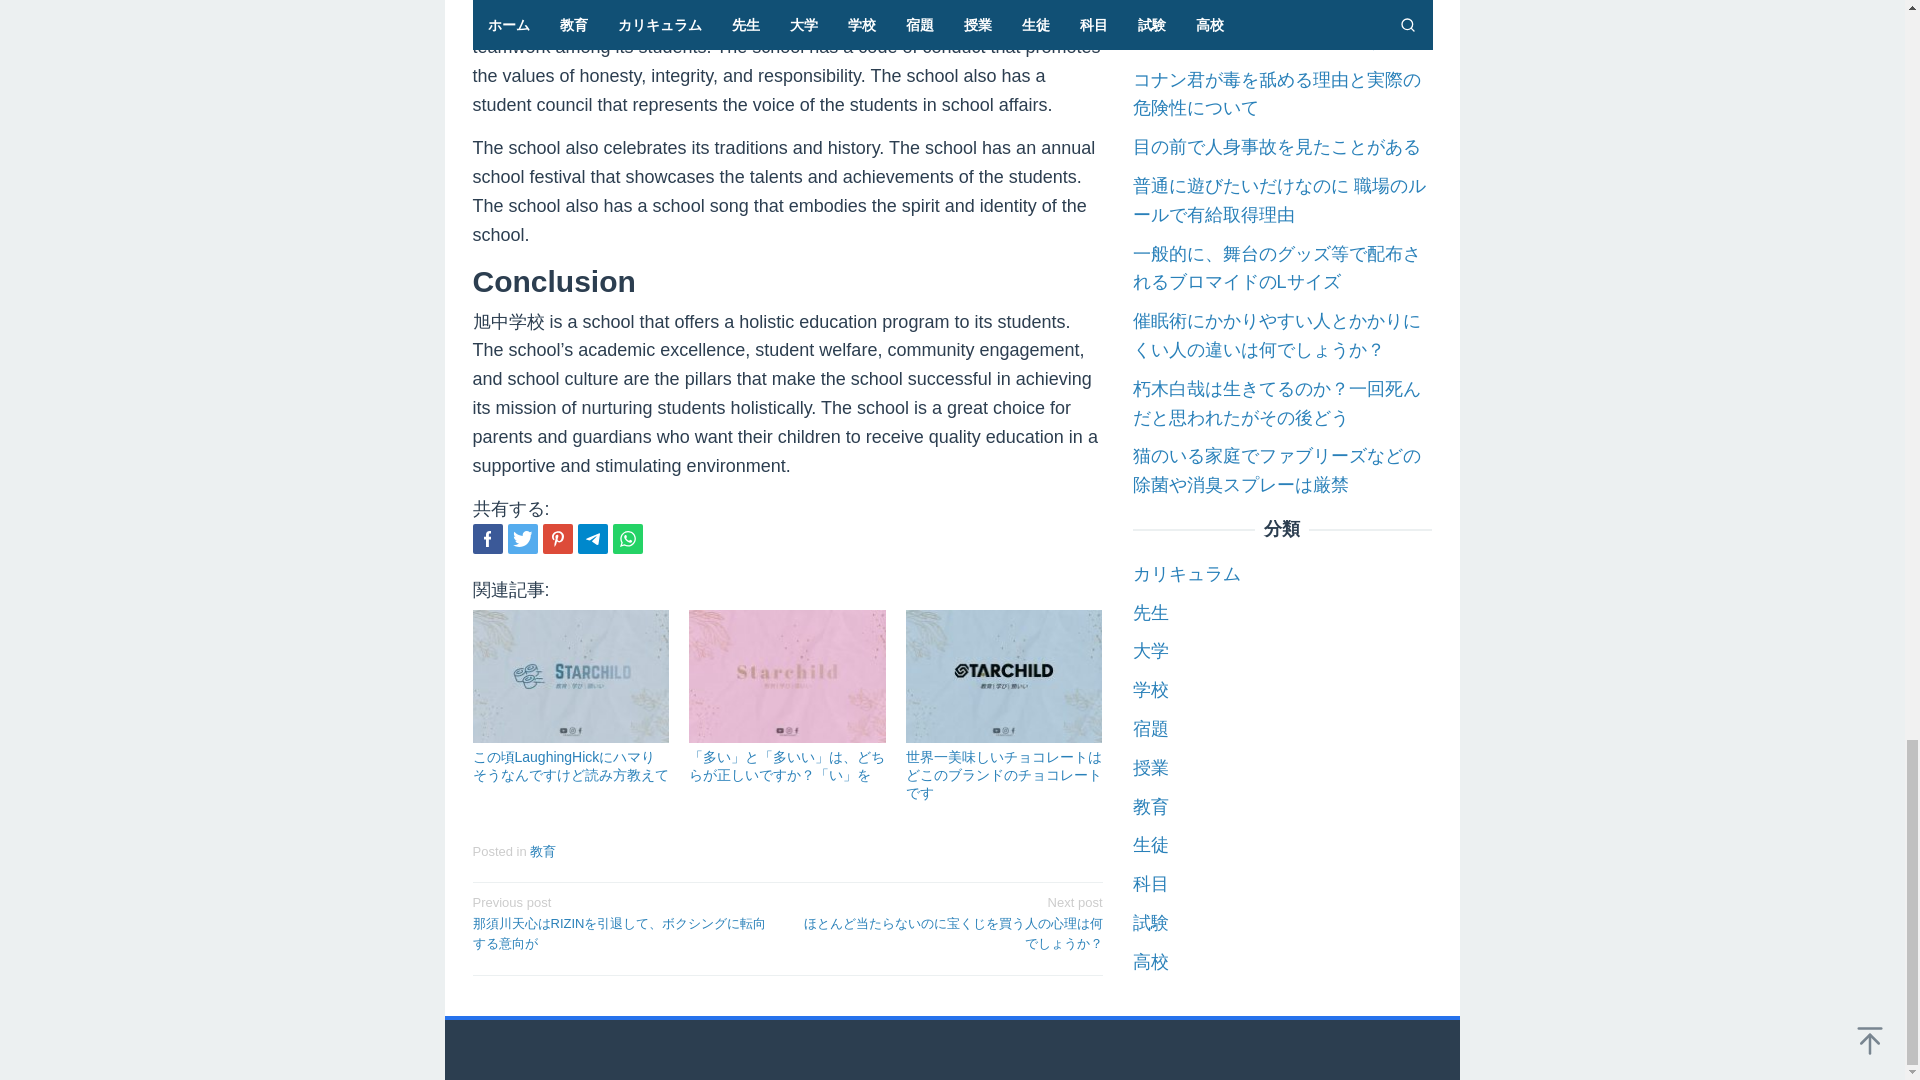  Describe the element at coordinates (522, 538) in the screenshot. I see `Tweet this` at that location.